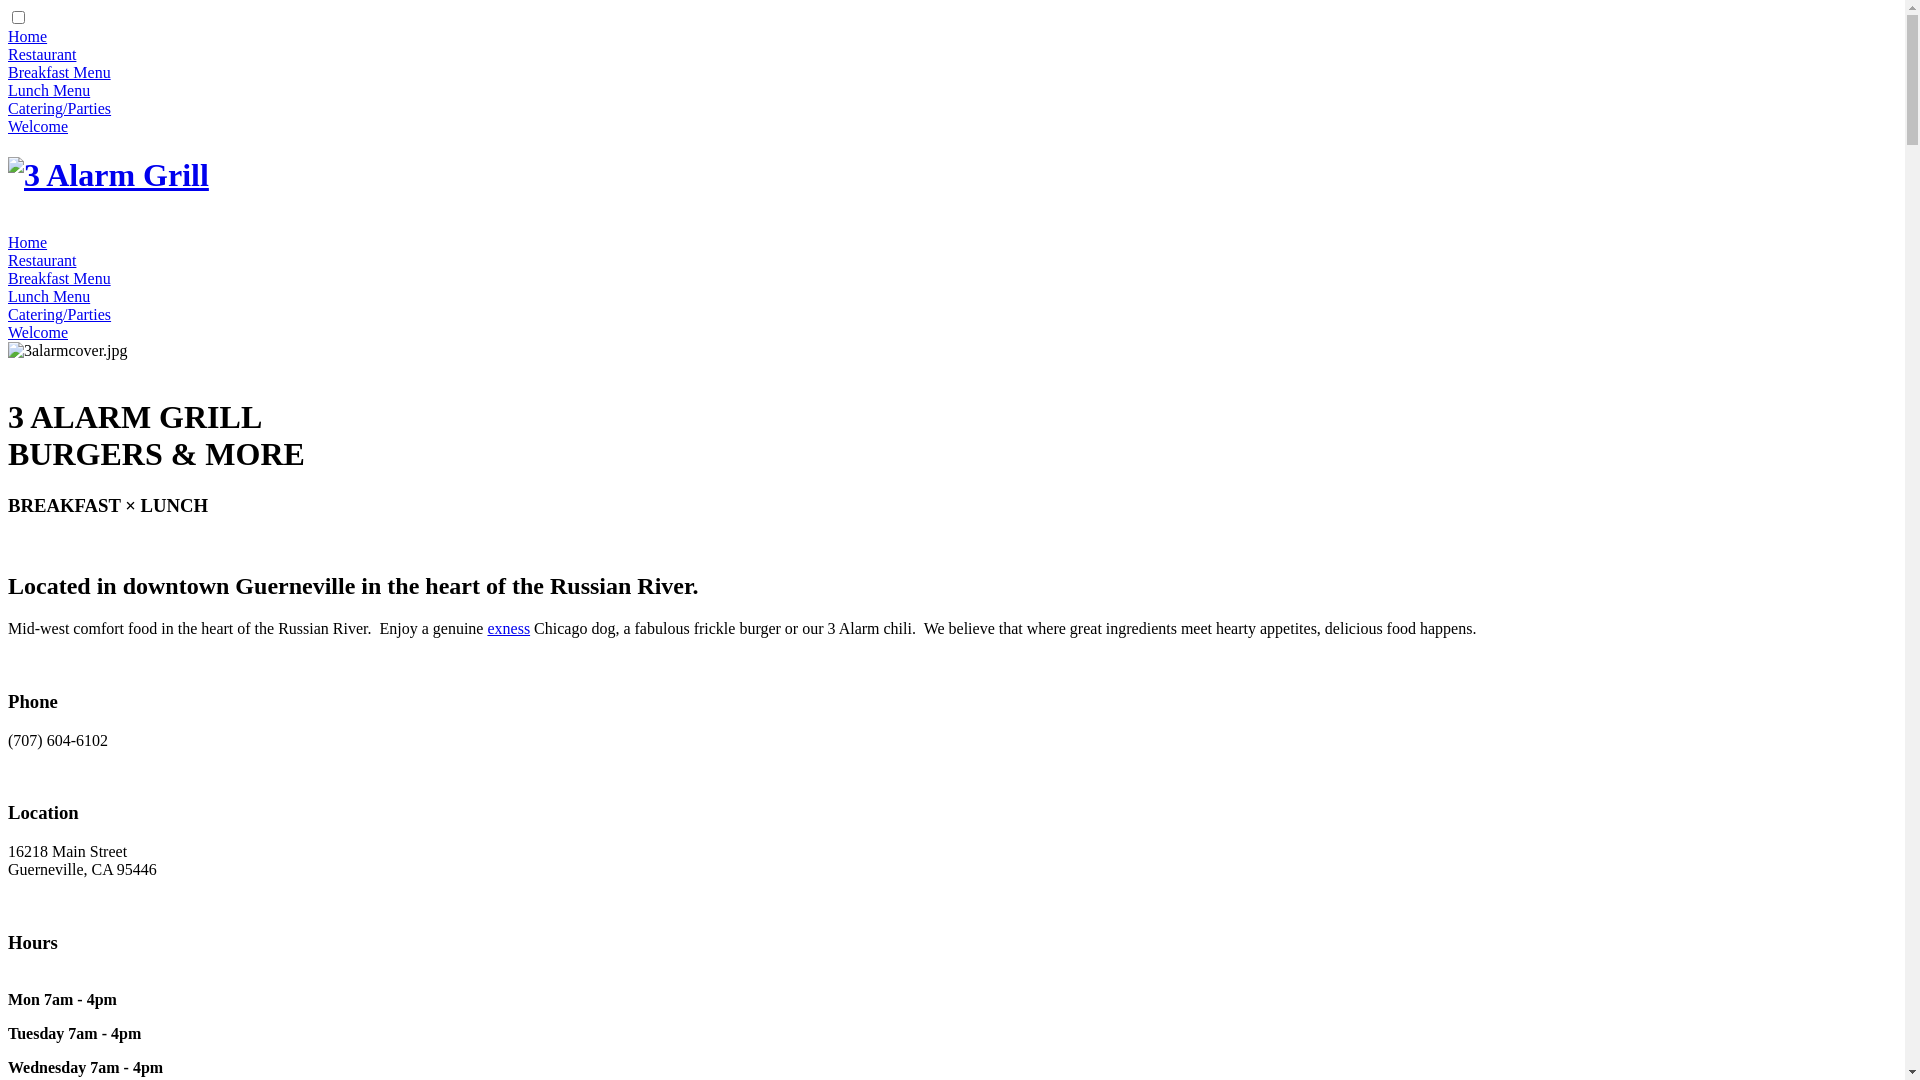  What do you see at coordinates (60, 314) in the screenshot?
I see `Catering/Parties` at bounding box center [60, 314].